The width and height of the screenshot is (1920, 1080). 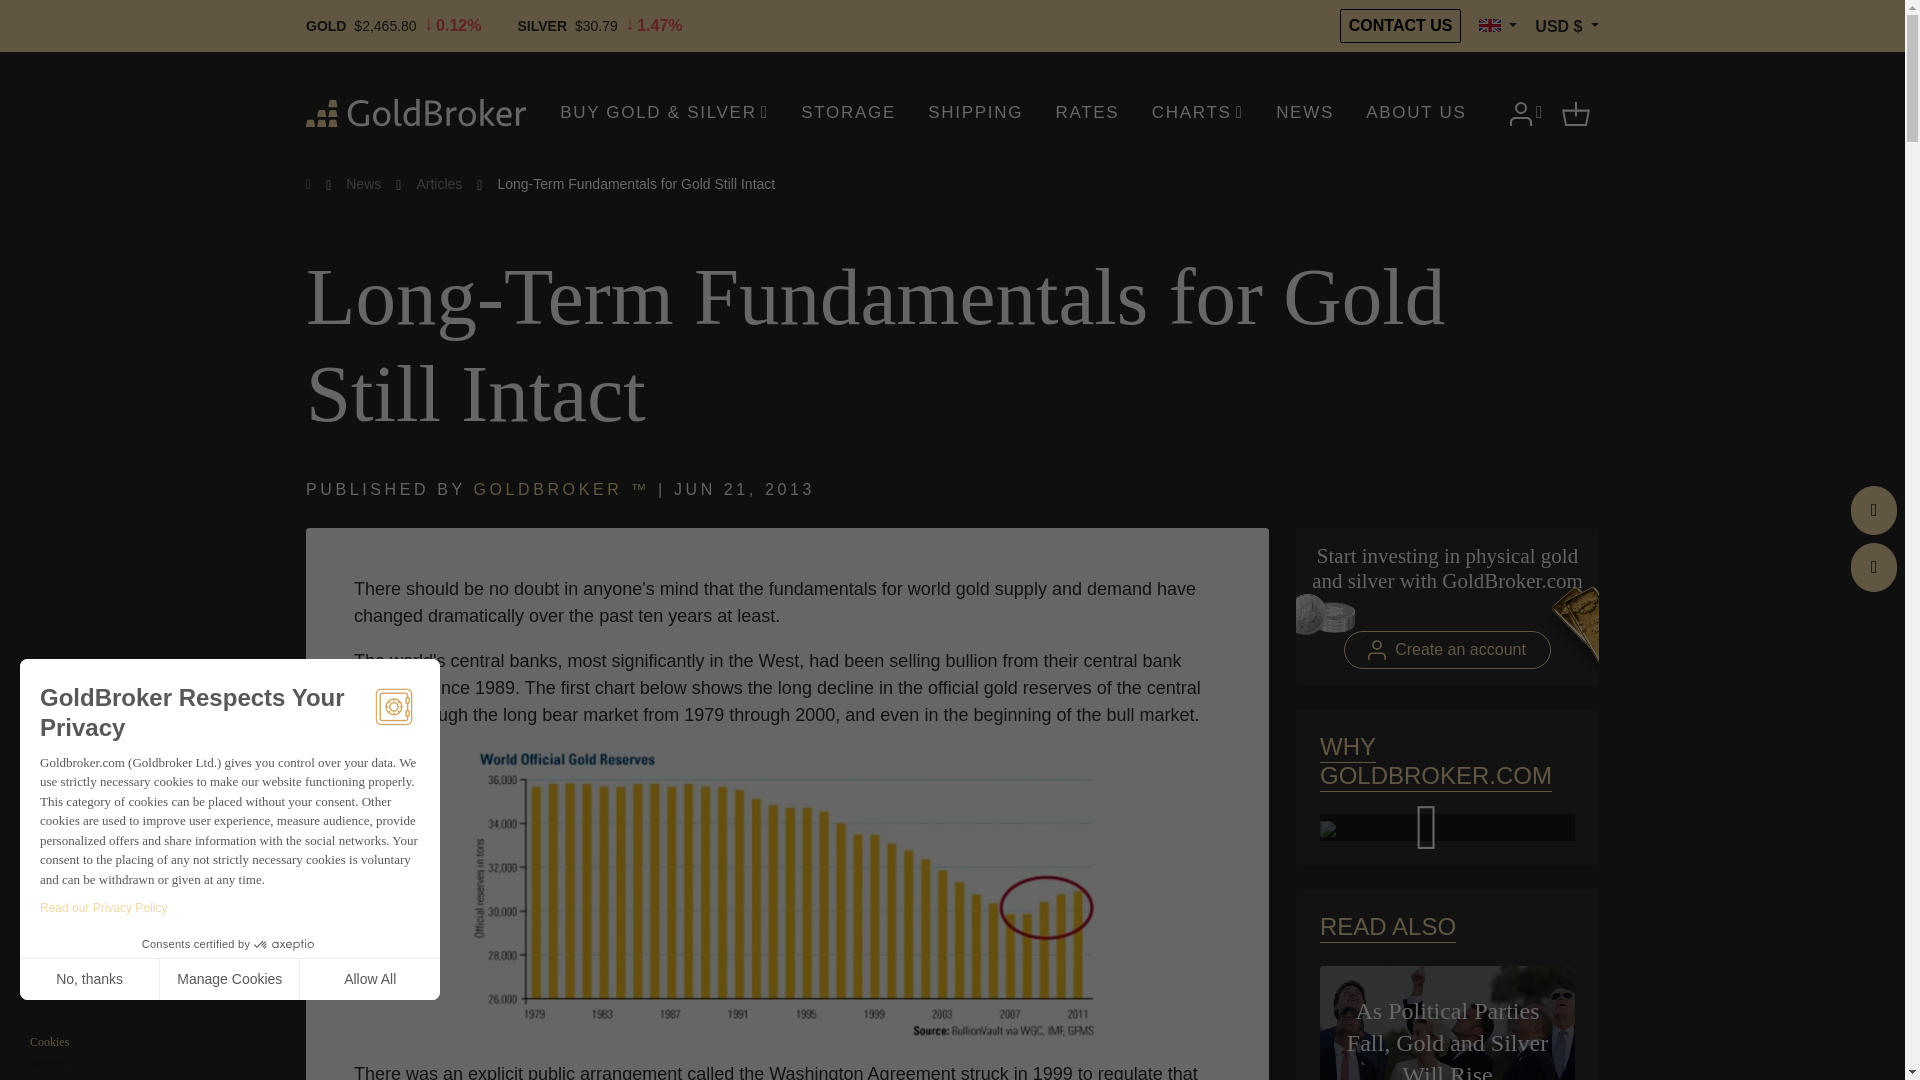 I want to click on 0, so click(x=154, y=1012).